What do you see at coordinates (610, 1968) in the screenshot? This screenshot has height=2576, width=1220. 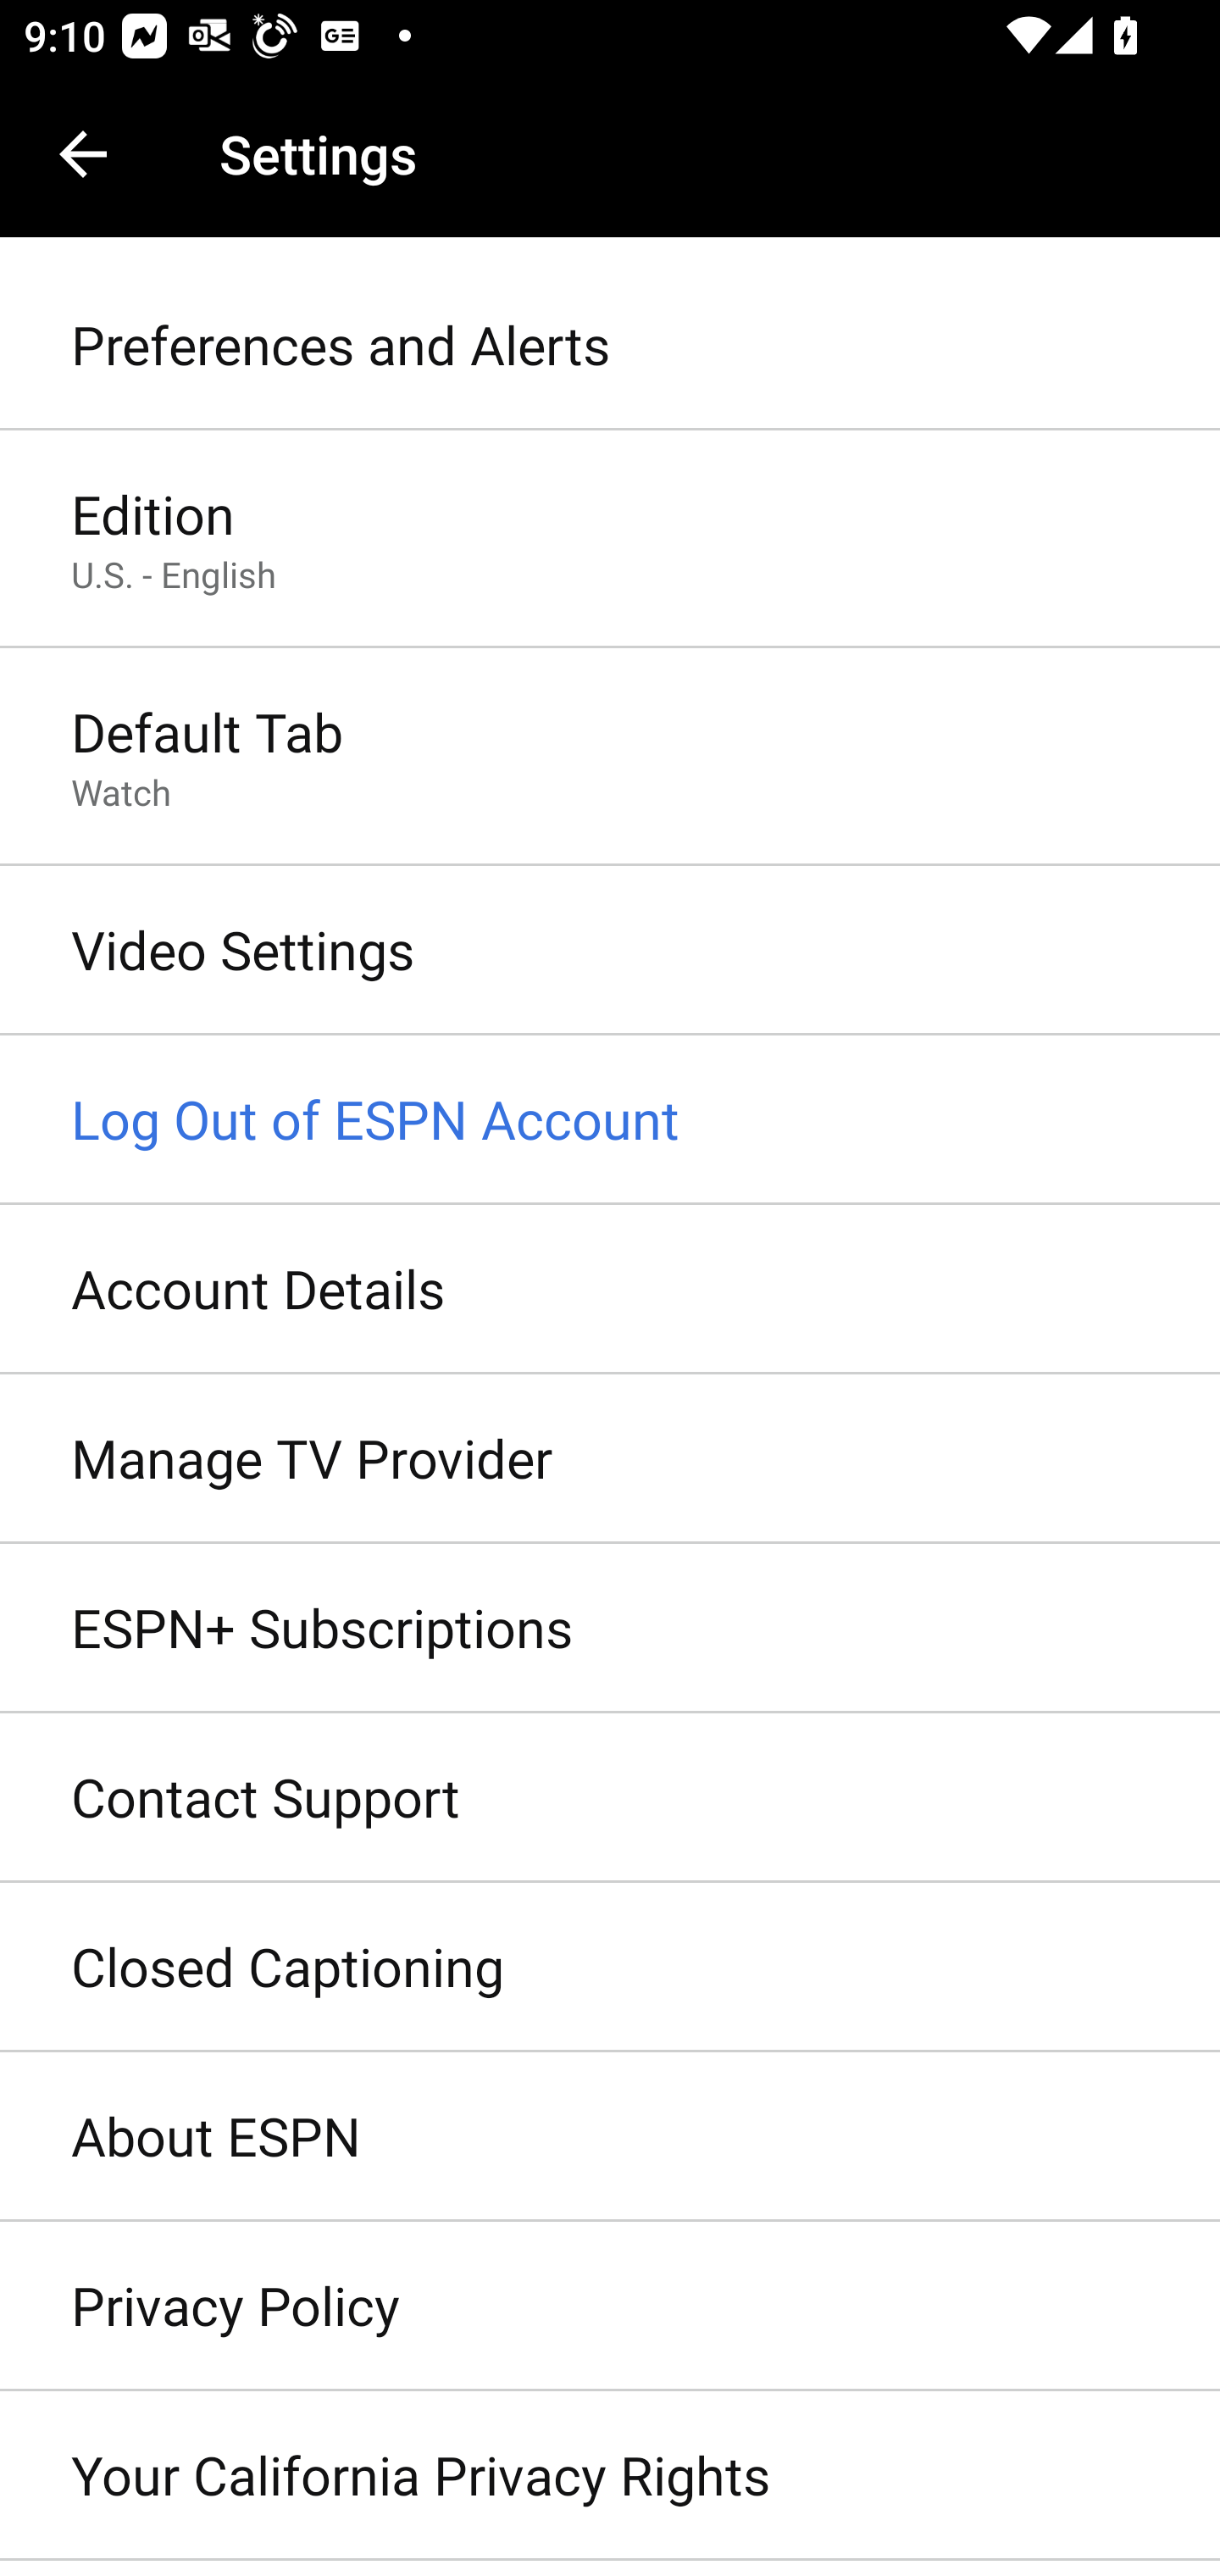 I see `Closed Captioning` at bounding box center [610, 1968].